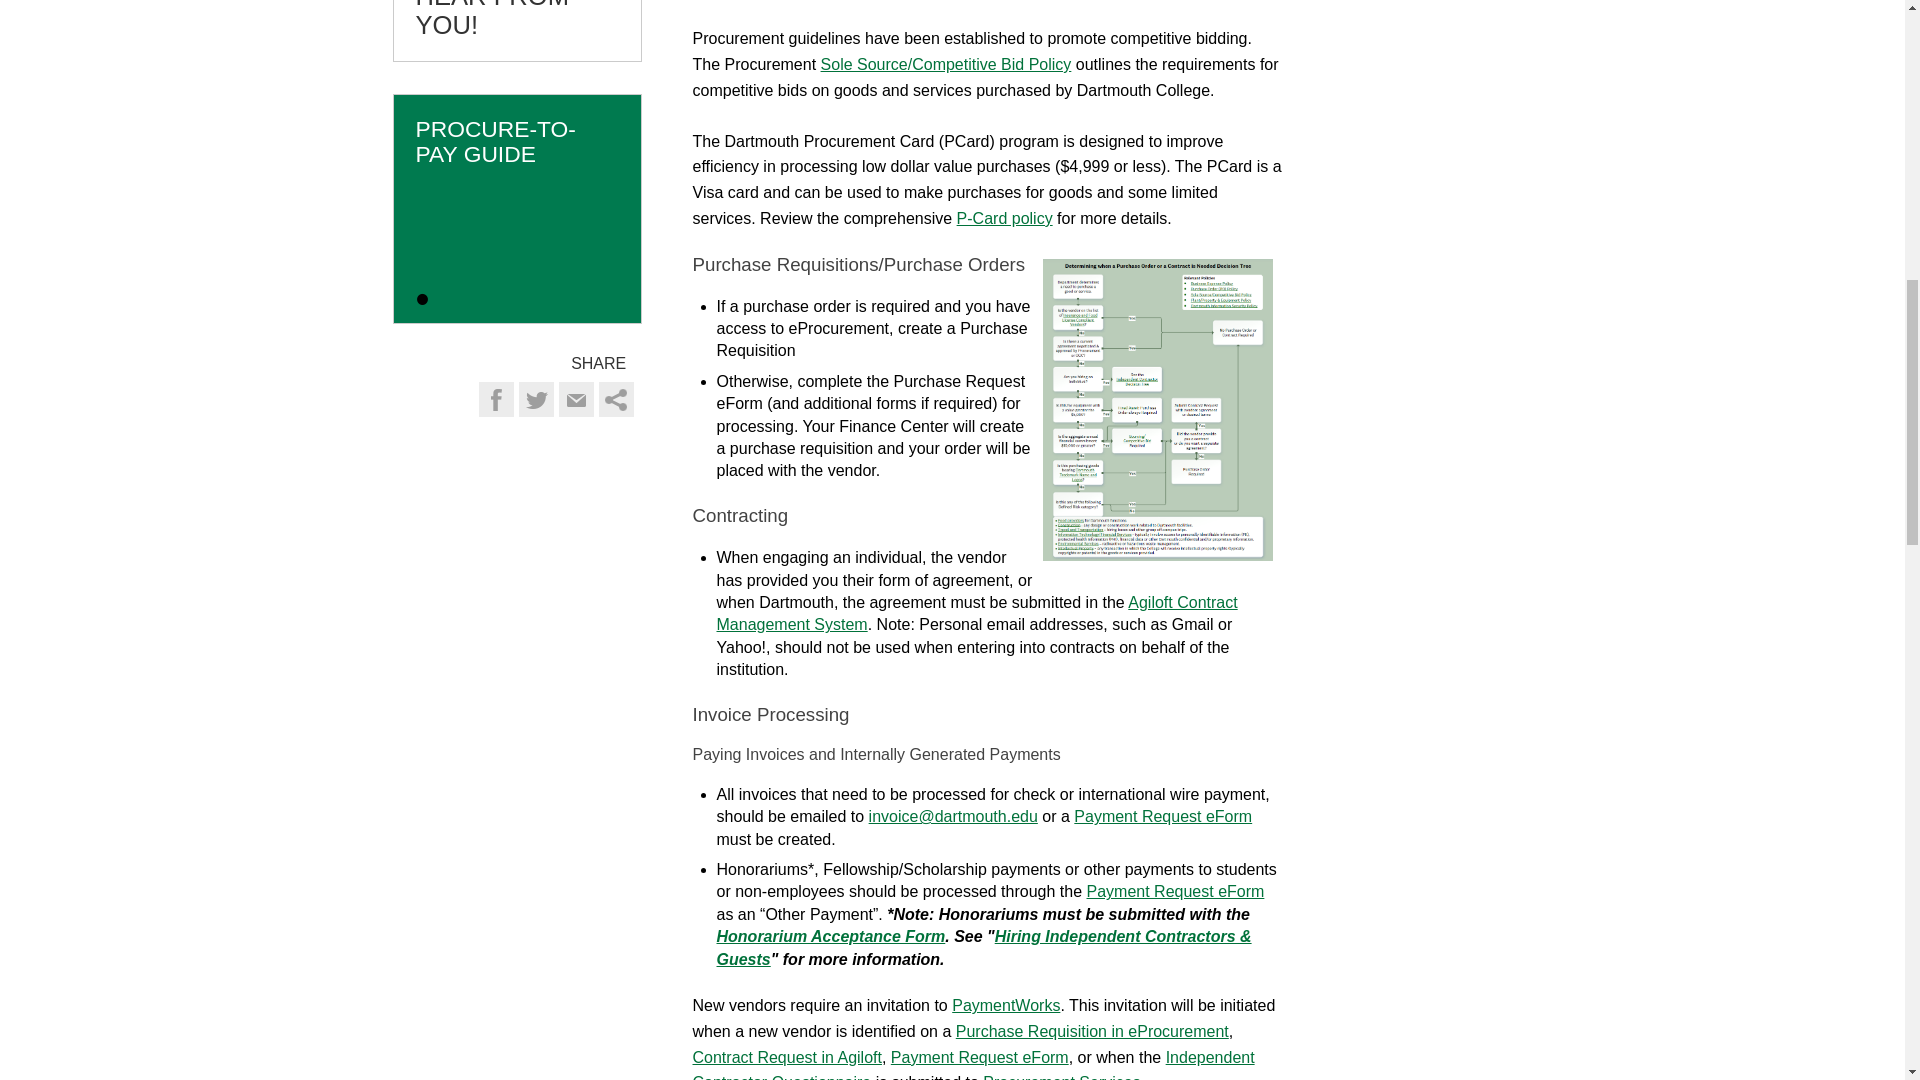  What do you see at coordinates (1006, 1005) in the screenshot?
I see `PaymentWorks` at bounding box center [1006, 1005].